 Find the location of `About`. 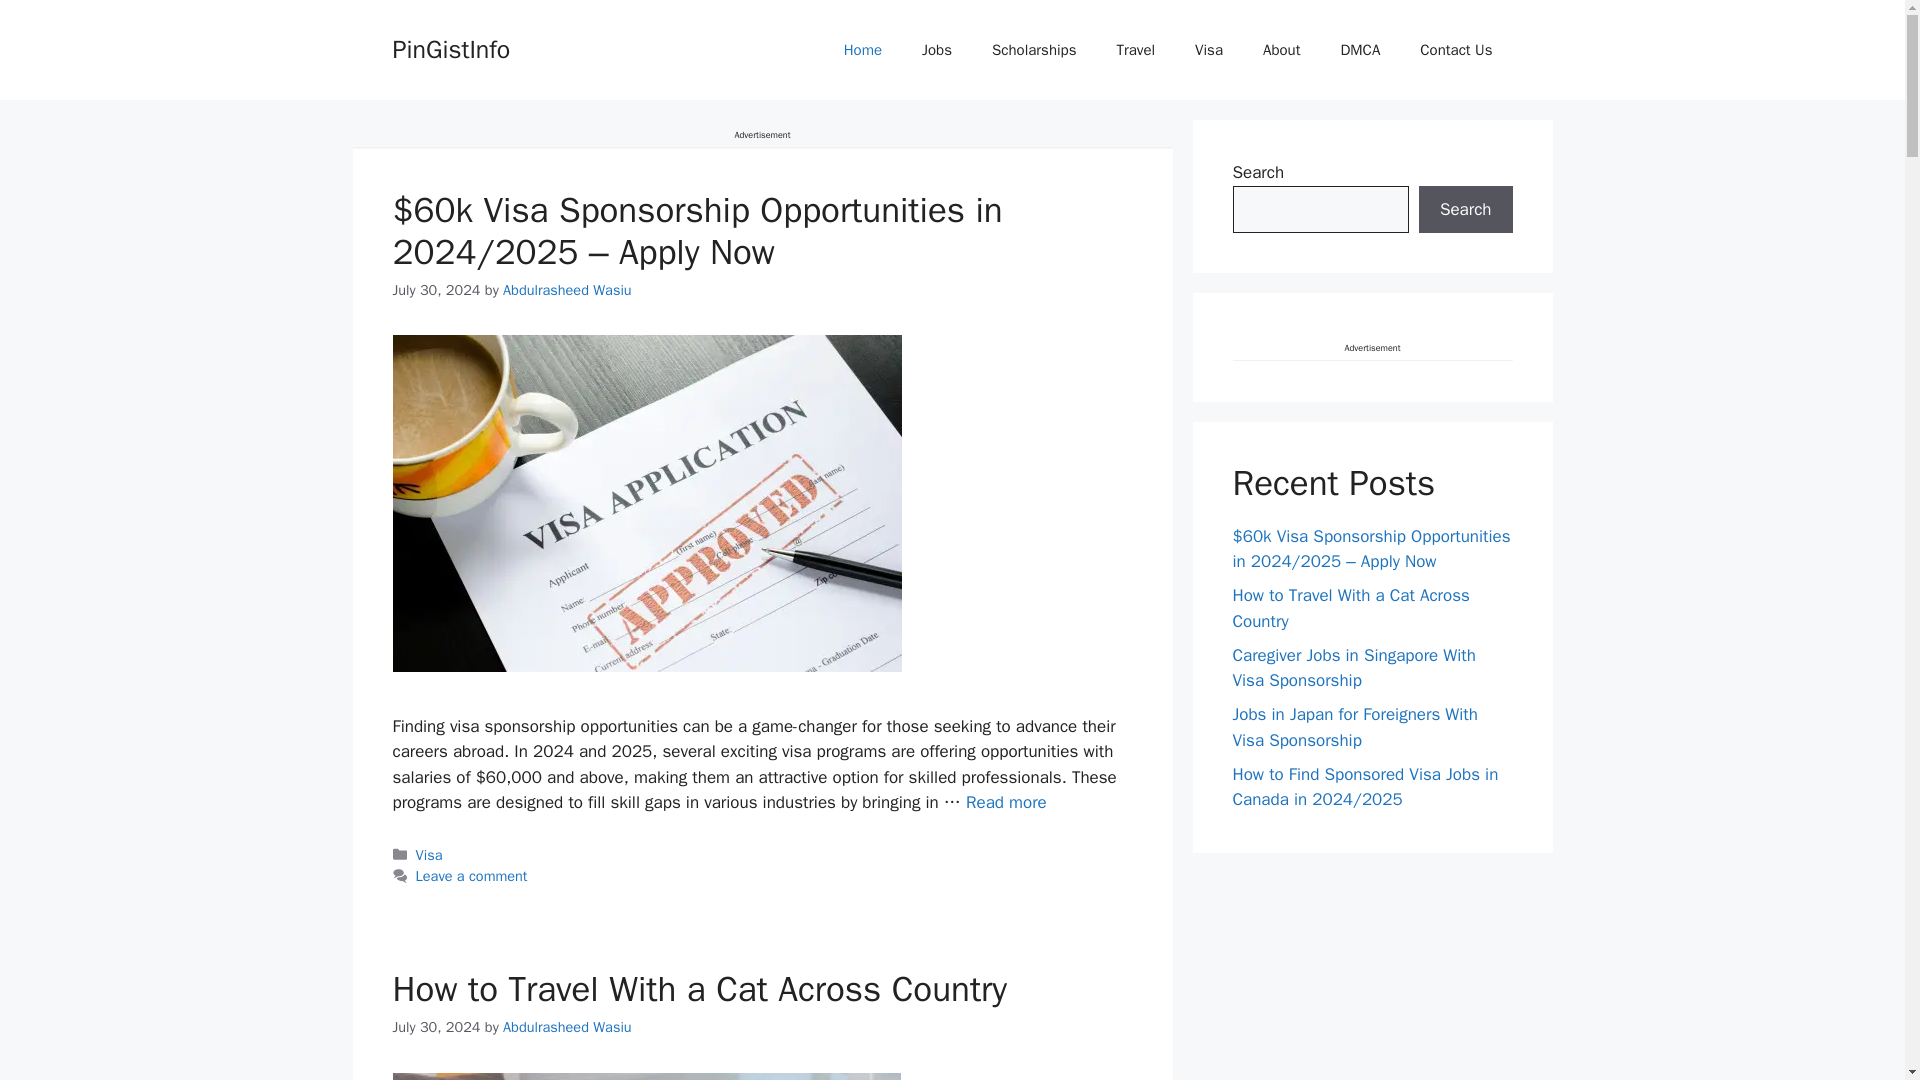

About is located at coordinates (1281, 50).